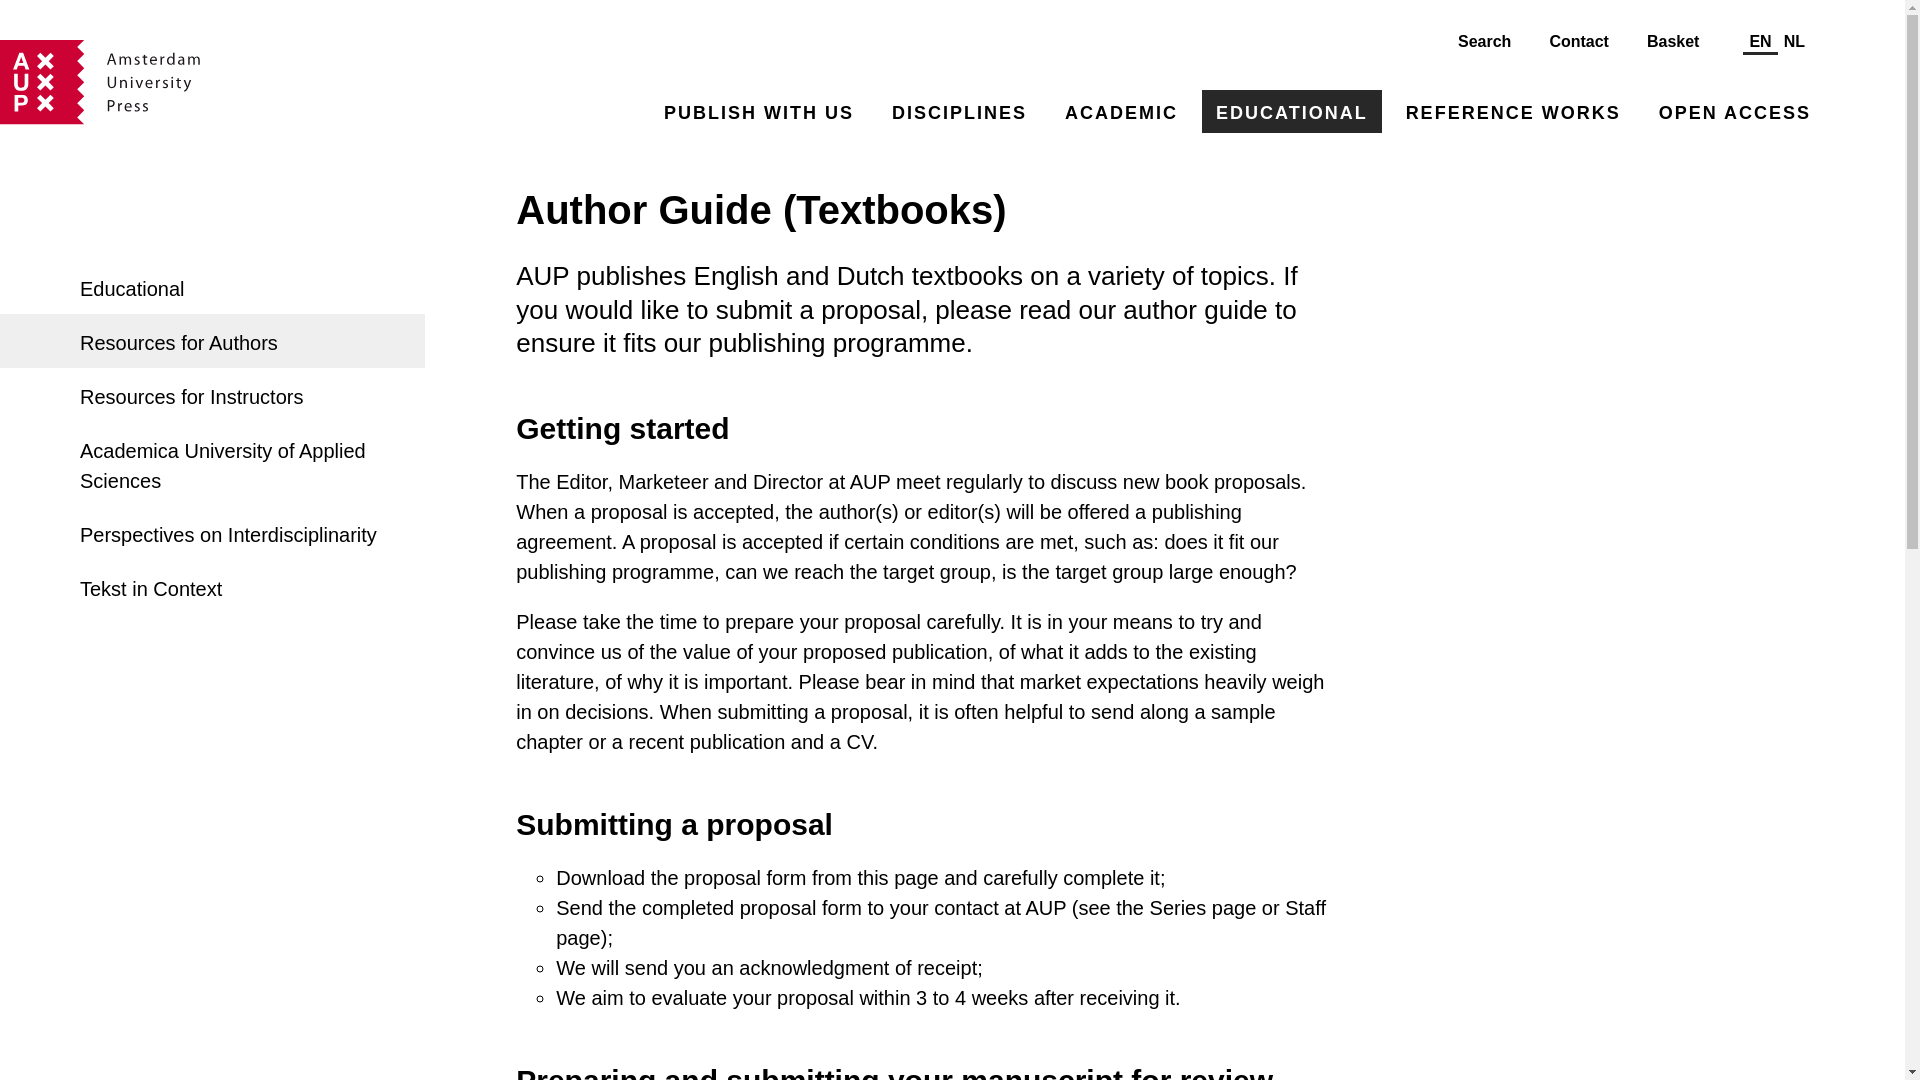 The image size is (1920, 1080). What do you see at coordinates (758, 110) in the screenshot?
I see `PUBLISH WITH US` at bounding box center [758, 110].